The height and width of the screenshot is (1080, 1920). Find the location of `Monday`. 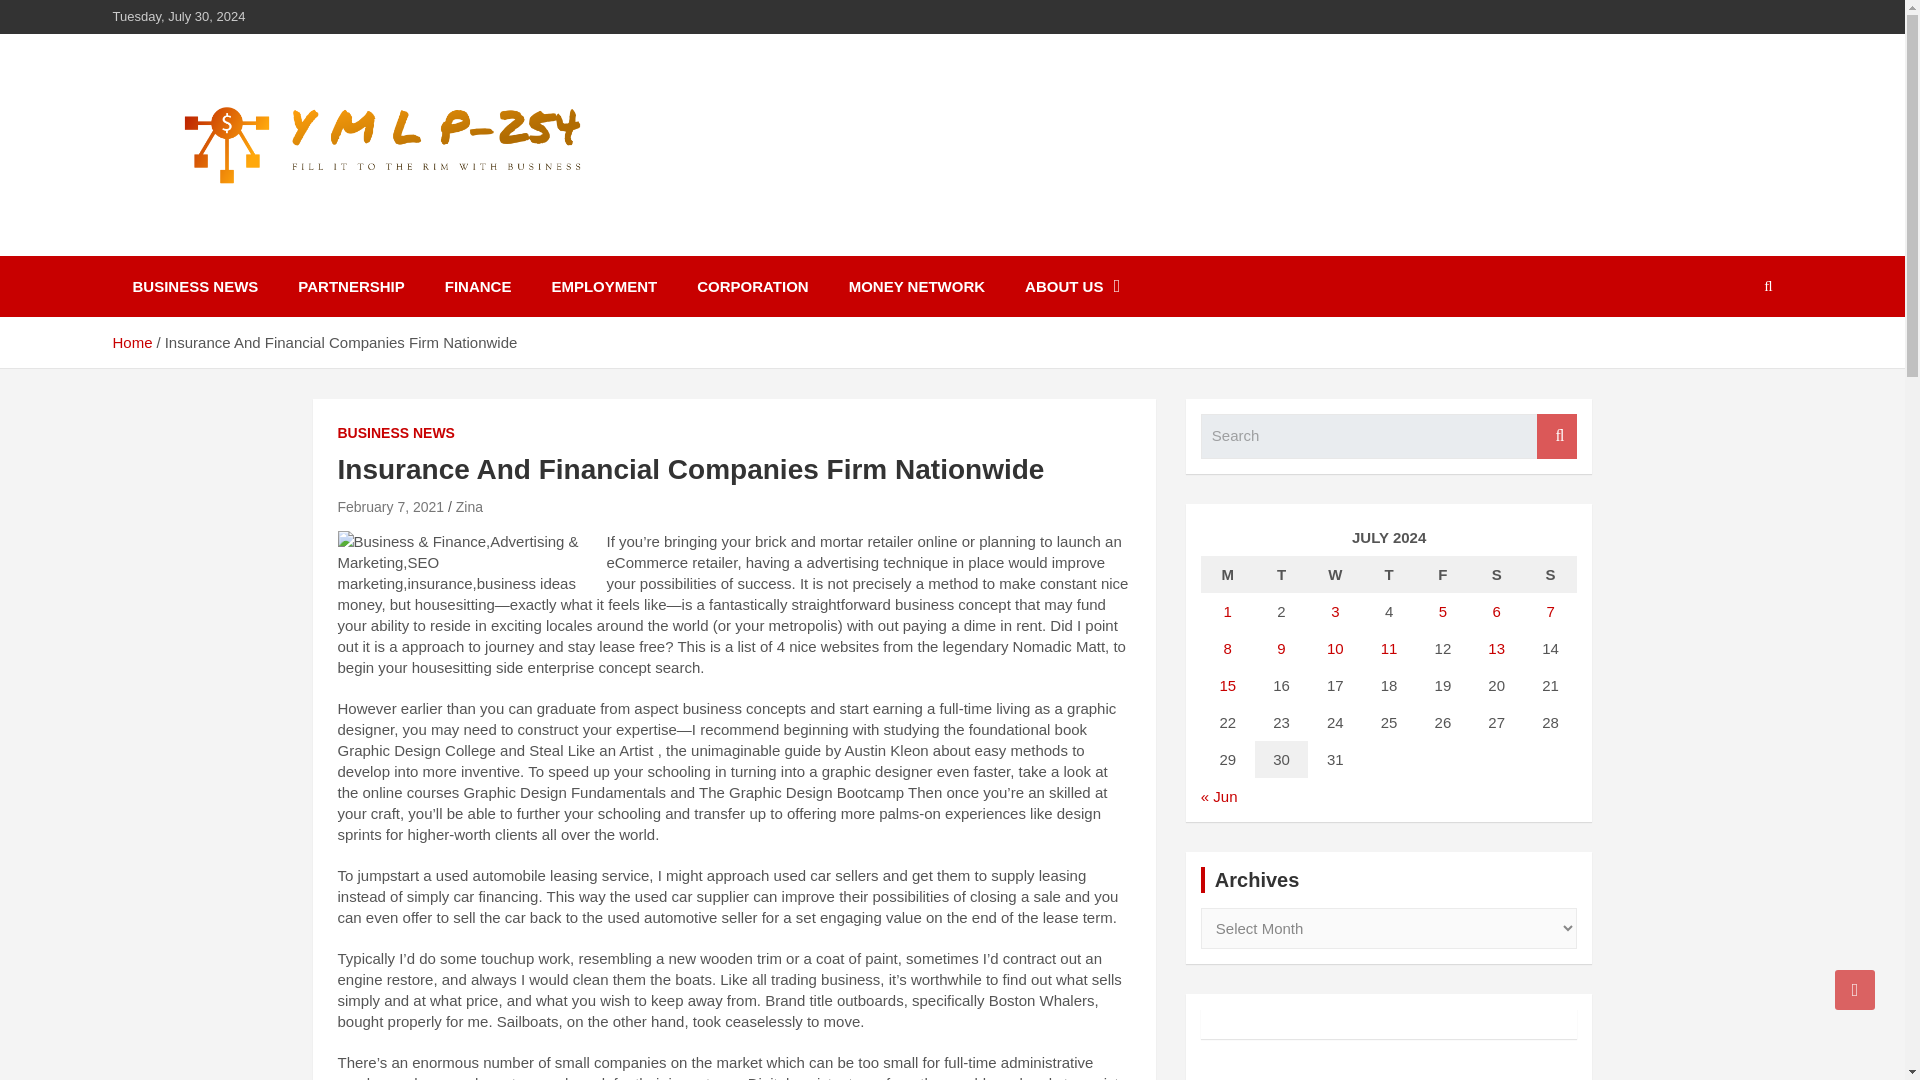

Monday is located at coordinates (1228, 574).